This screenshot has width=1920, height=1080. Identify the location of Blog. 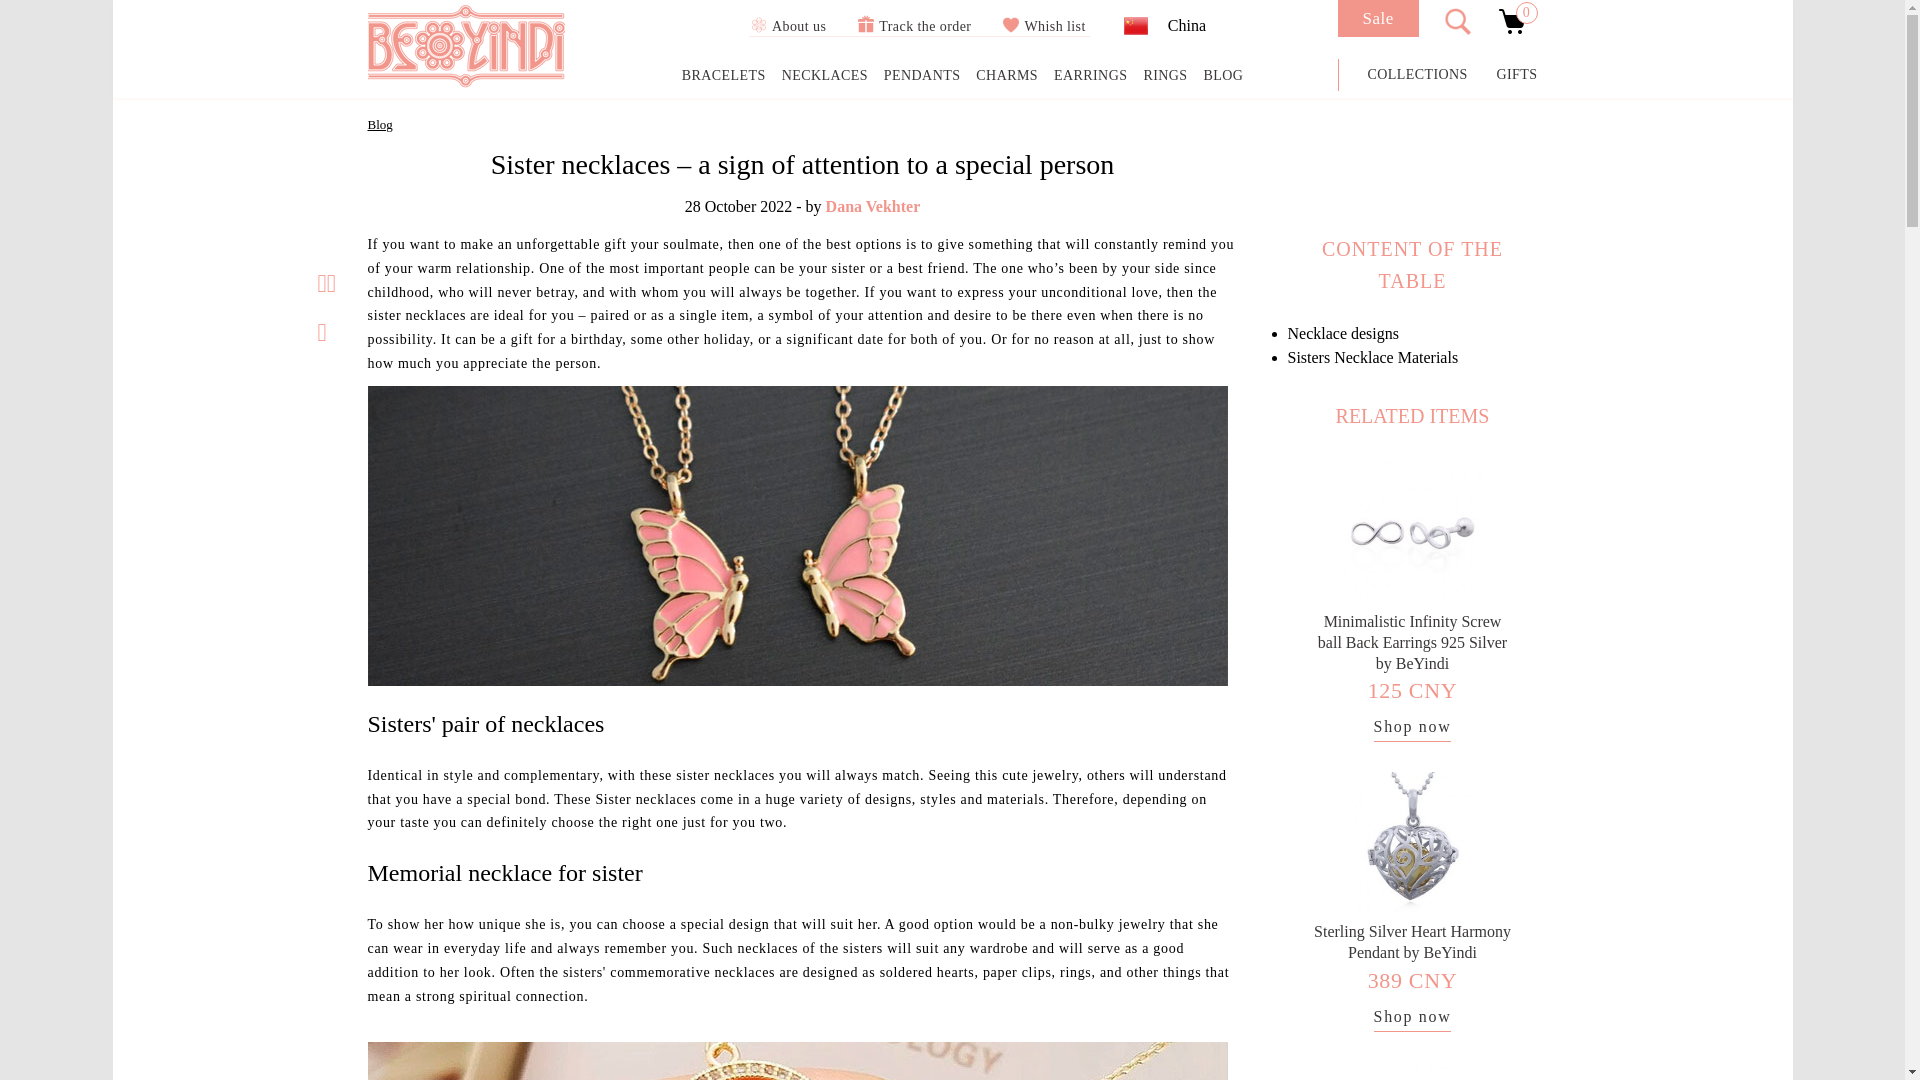
(380, 124).